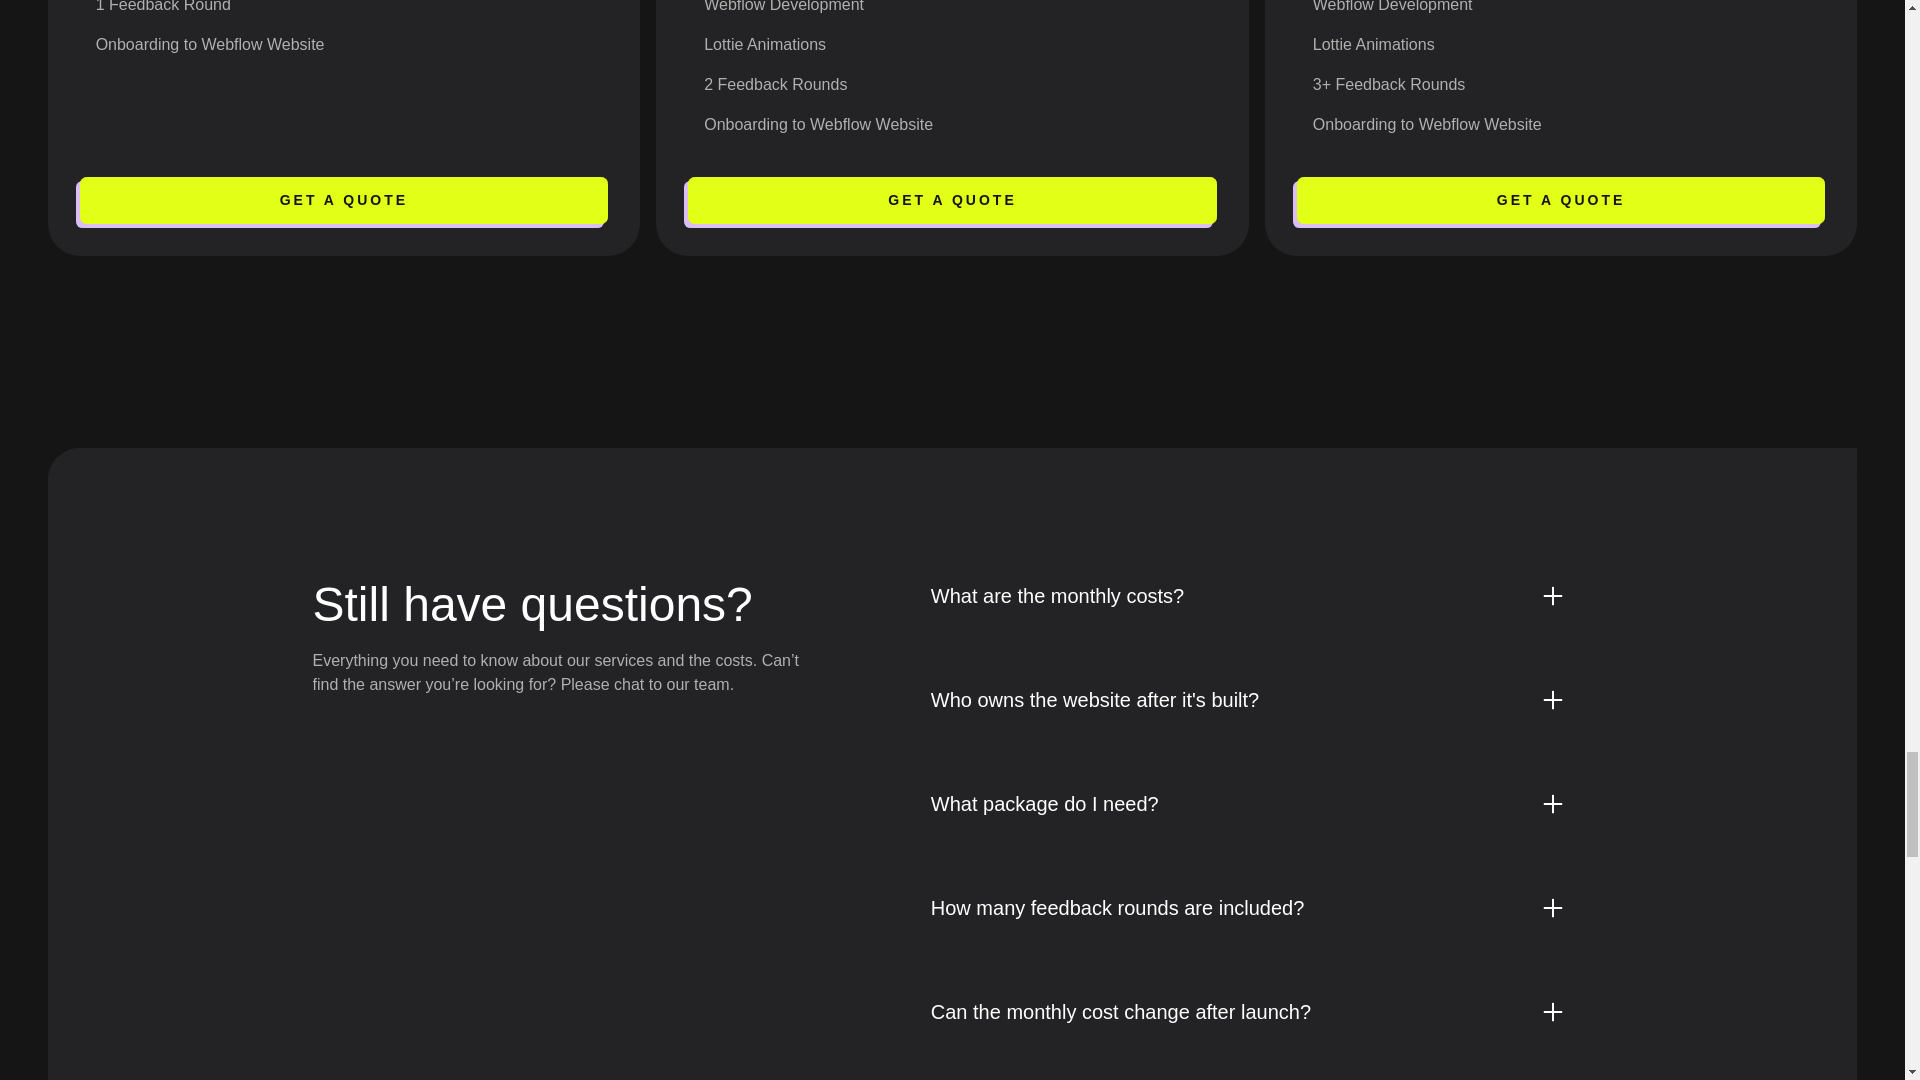  What do you see at coordinates (344, 200) in the screenshot?
I see `GET A QUOTE` at bounding box center [344, 200].